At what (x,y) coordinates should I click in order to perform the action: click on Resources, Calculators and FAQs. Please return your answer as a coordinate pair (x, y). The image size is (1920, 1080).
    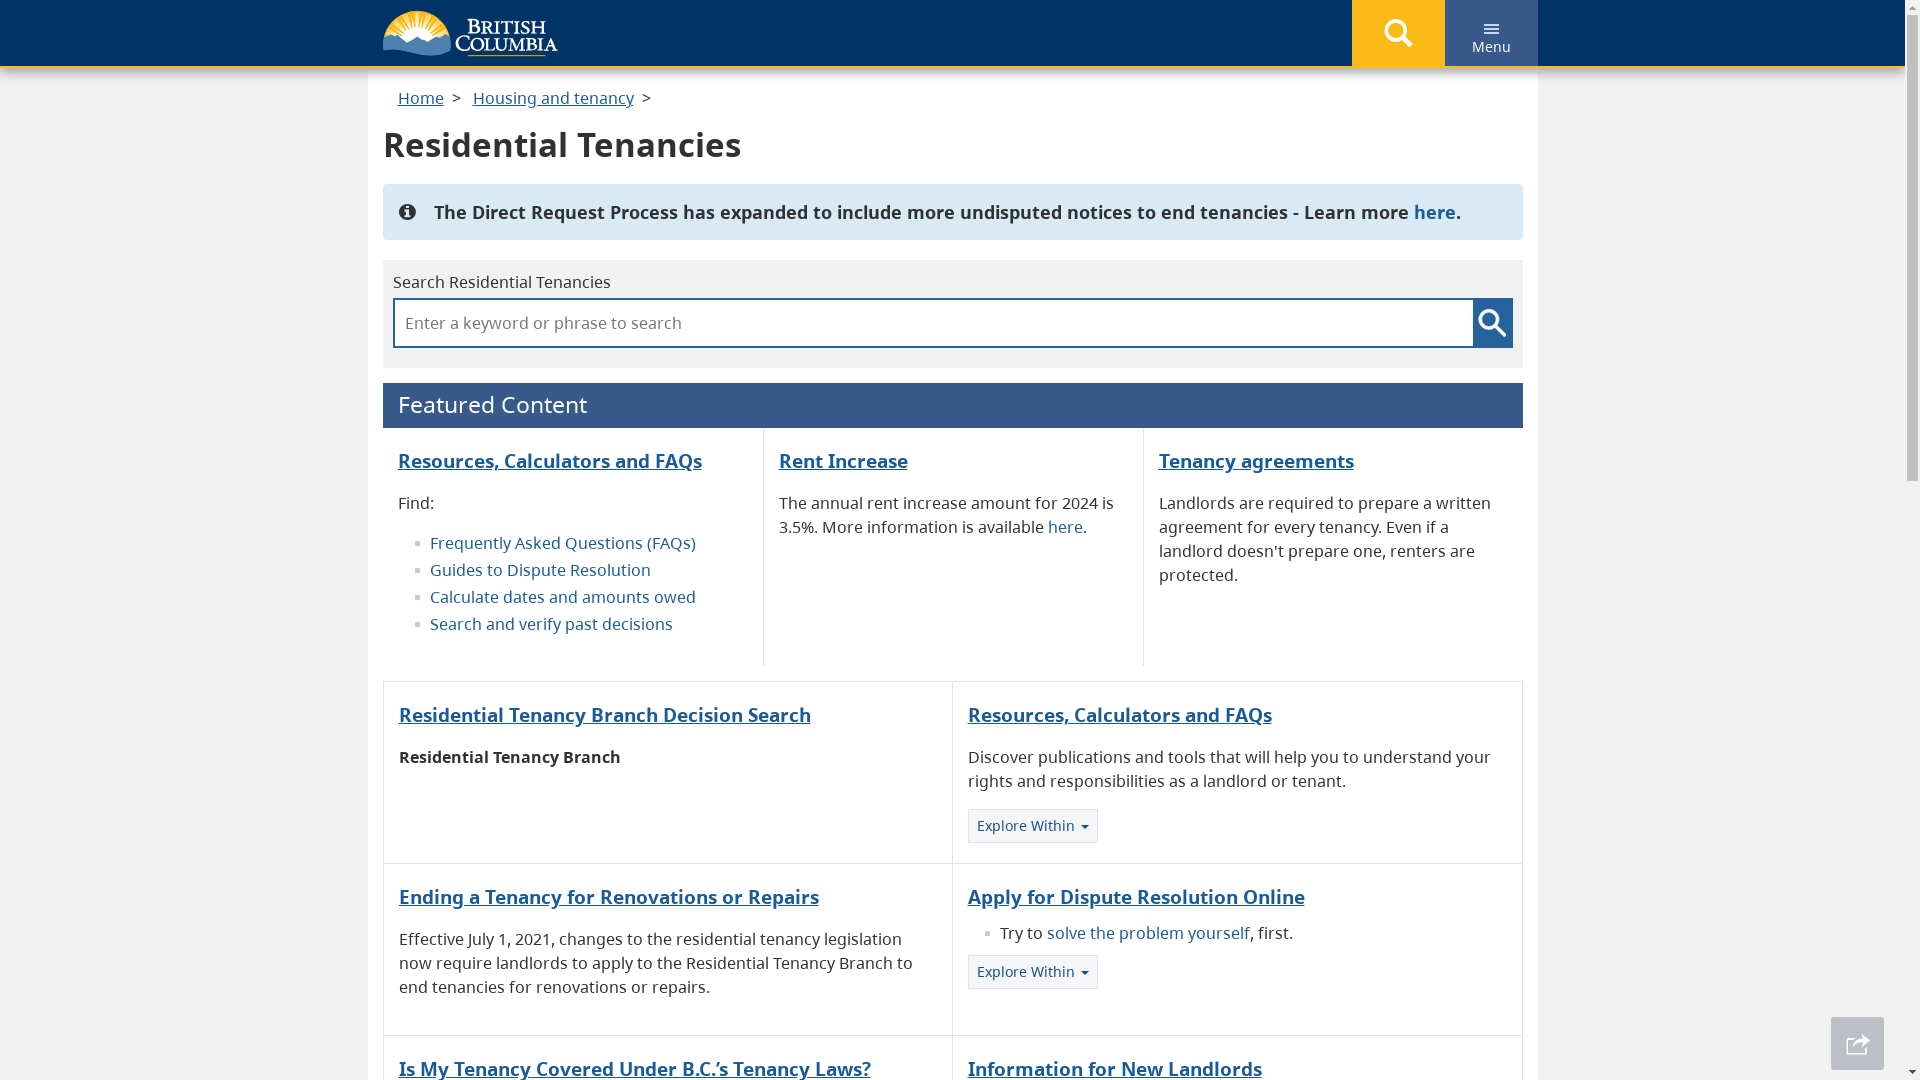
    Looking at the image, I should click on (1120, 714).